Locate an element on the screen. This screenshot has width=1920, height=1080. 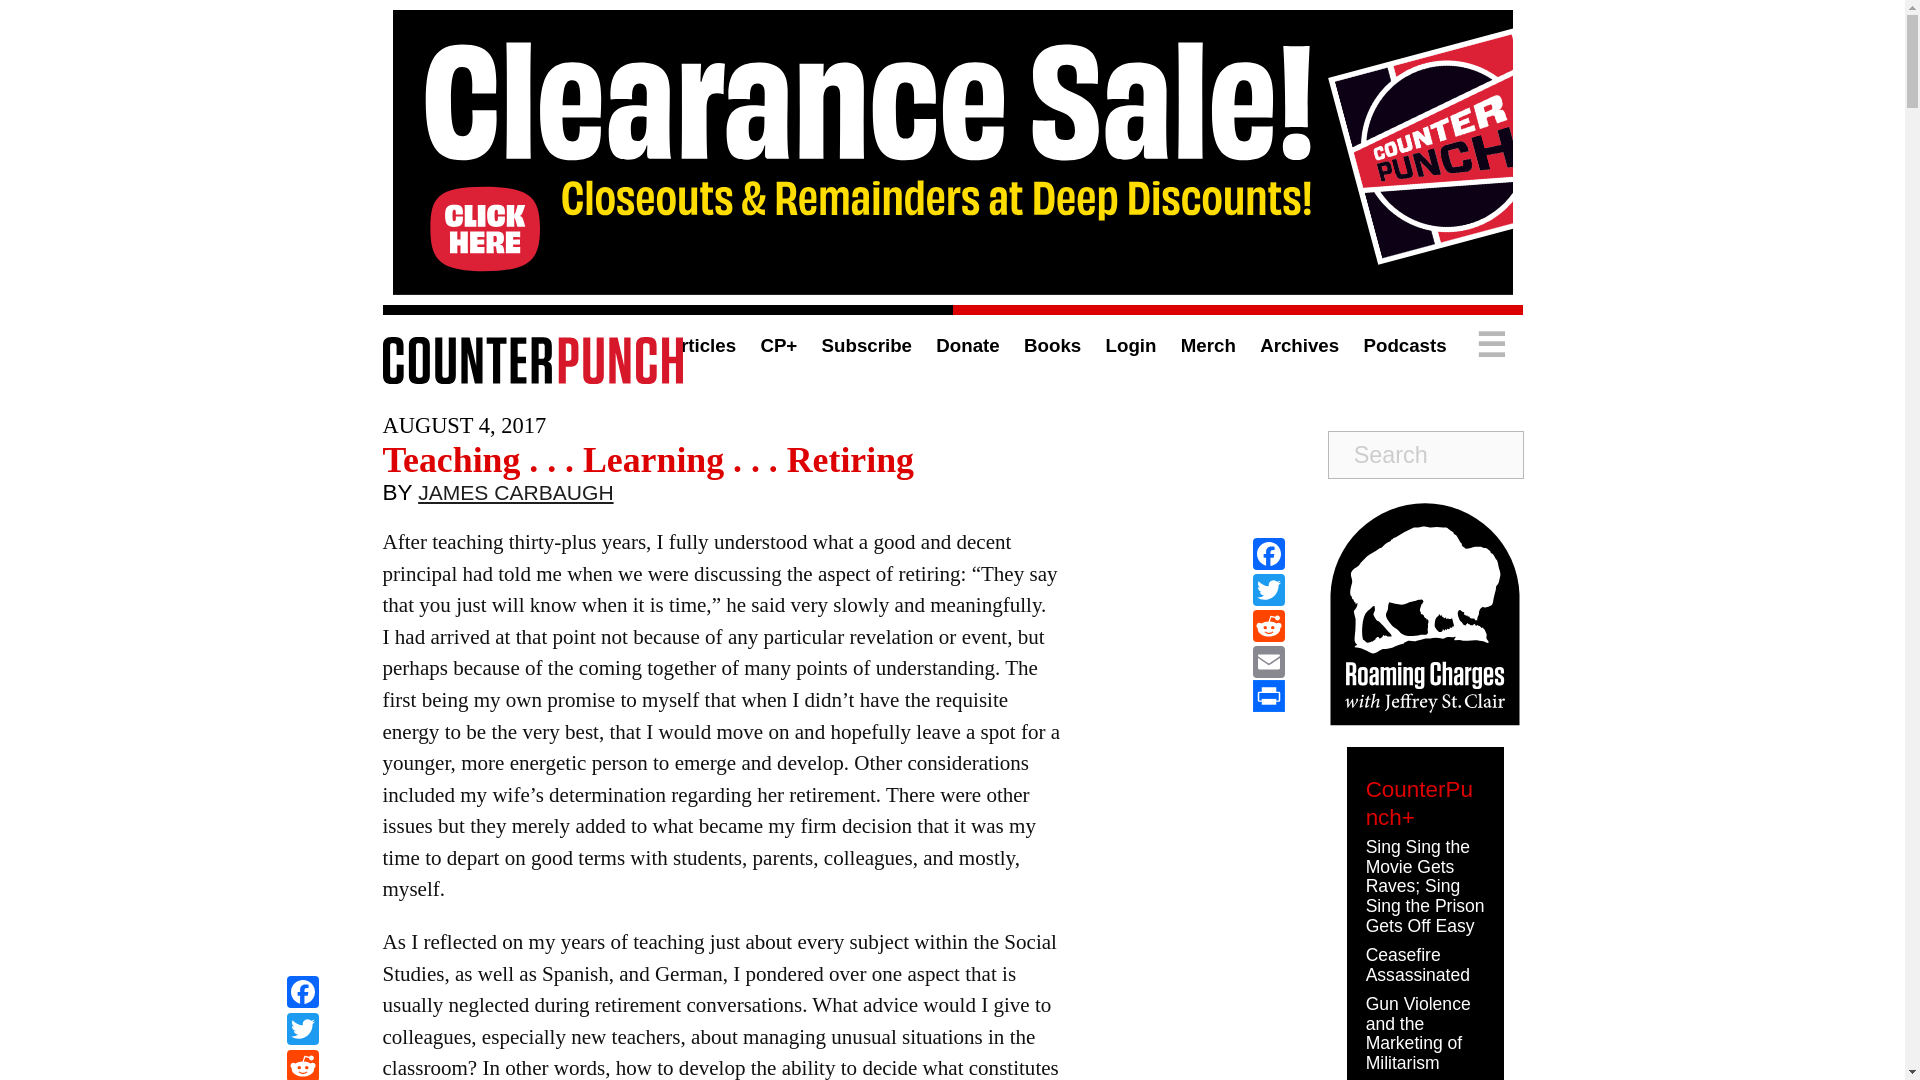
Reddit is located at coordinates (302, 1064).